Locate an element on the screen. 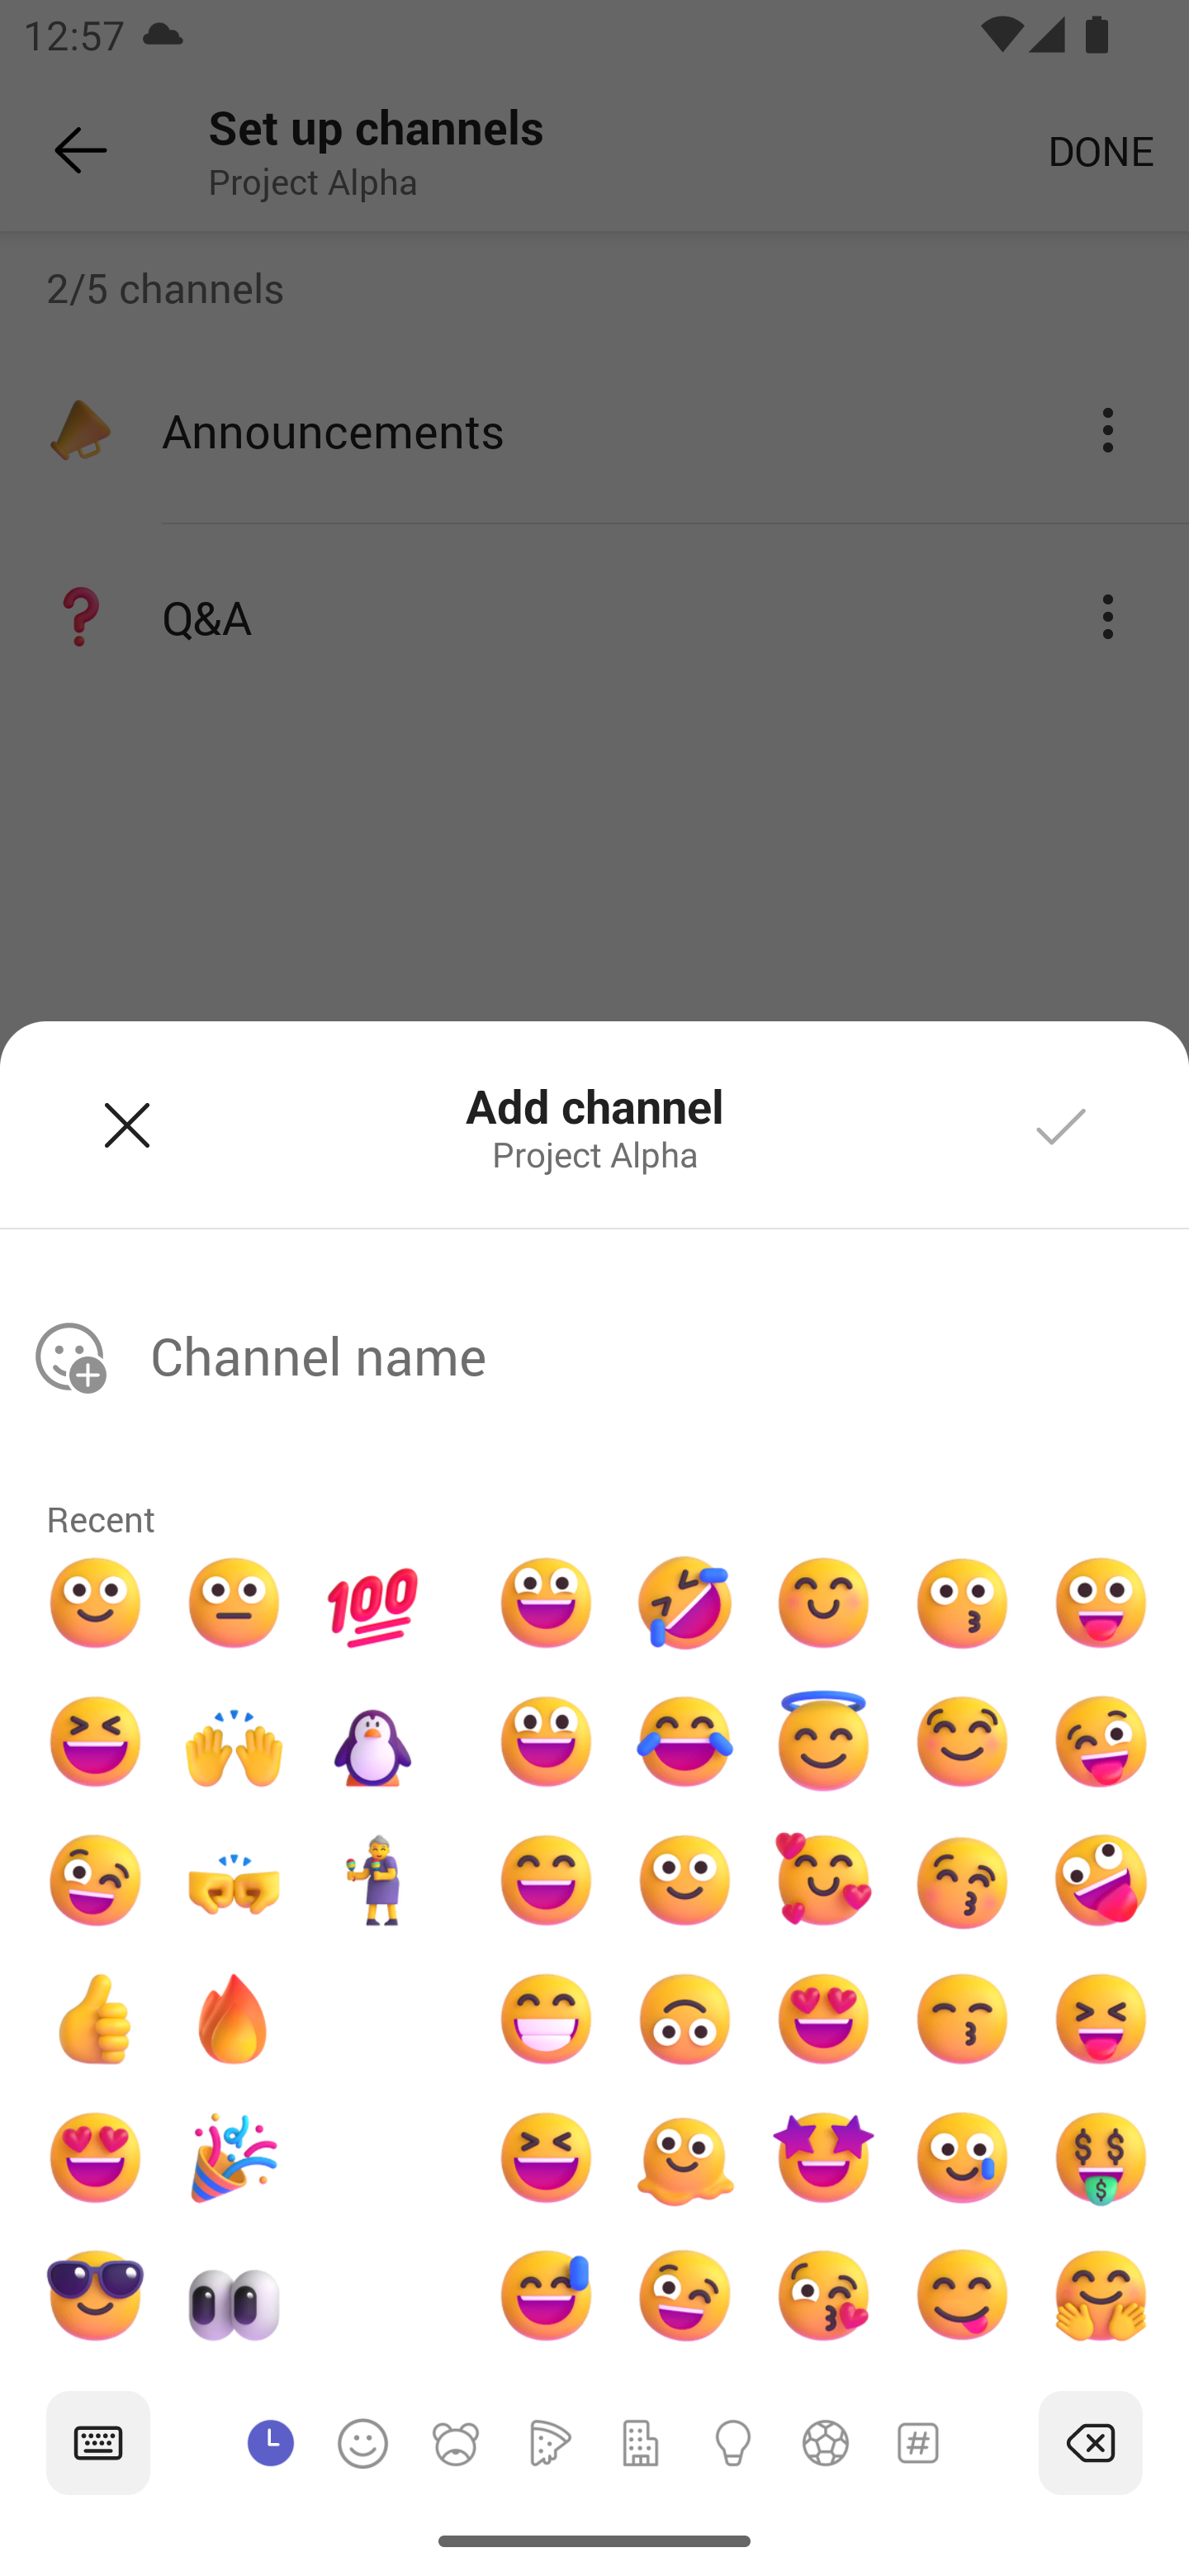 The image size is (1189, 2576). Star eyes emoji is located at coordinates (824, 2157).